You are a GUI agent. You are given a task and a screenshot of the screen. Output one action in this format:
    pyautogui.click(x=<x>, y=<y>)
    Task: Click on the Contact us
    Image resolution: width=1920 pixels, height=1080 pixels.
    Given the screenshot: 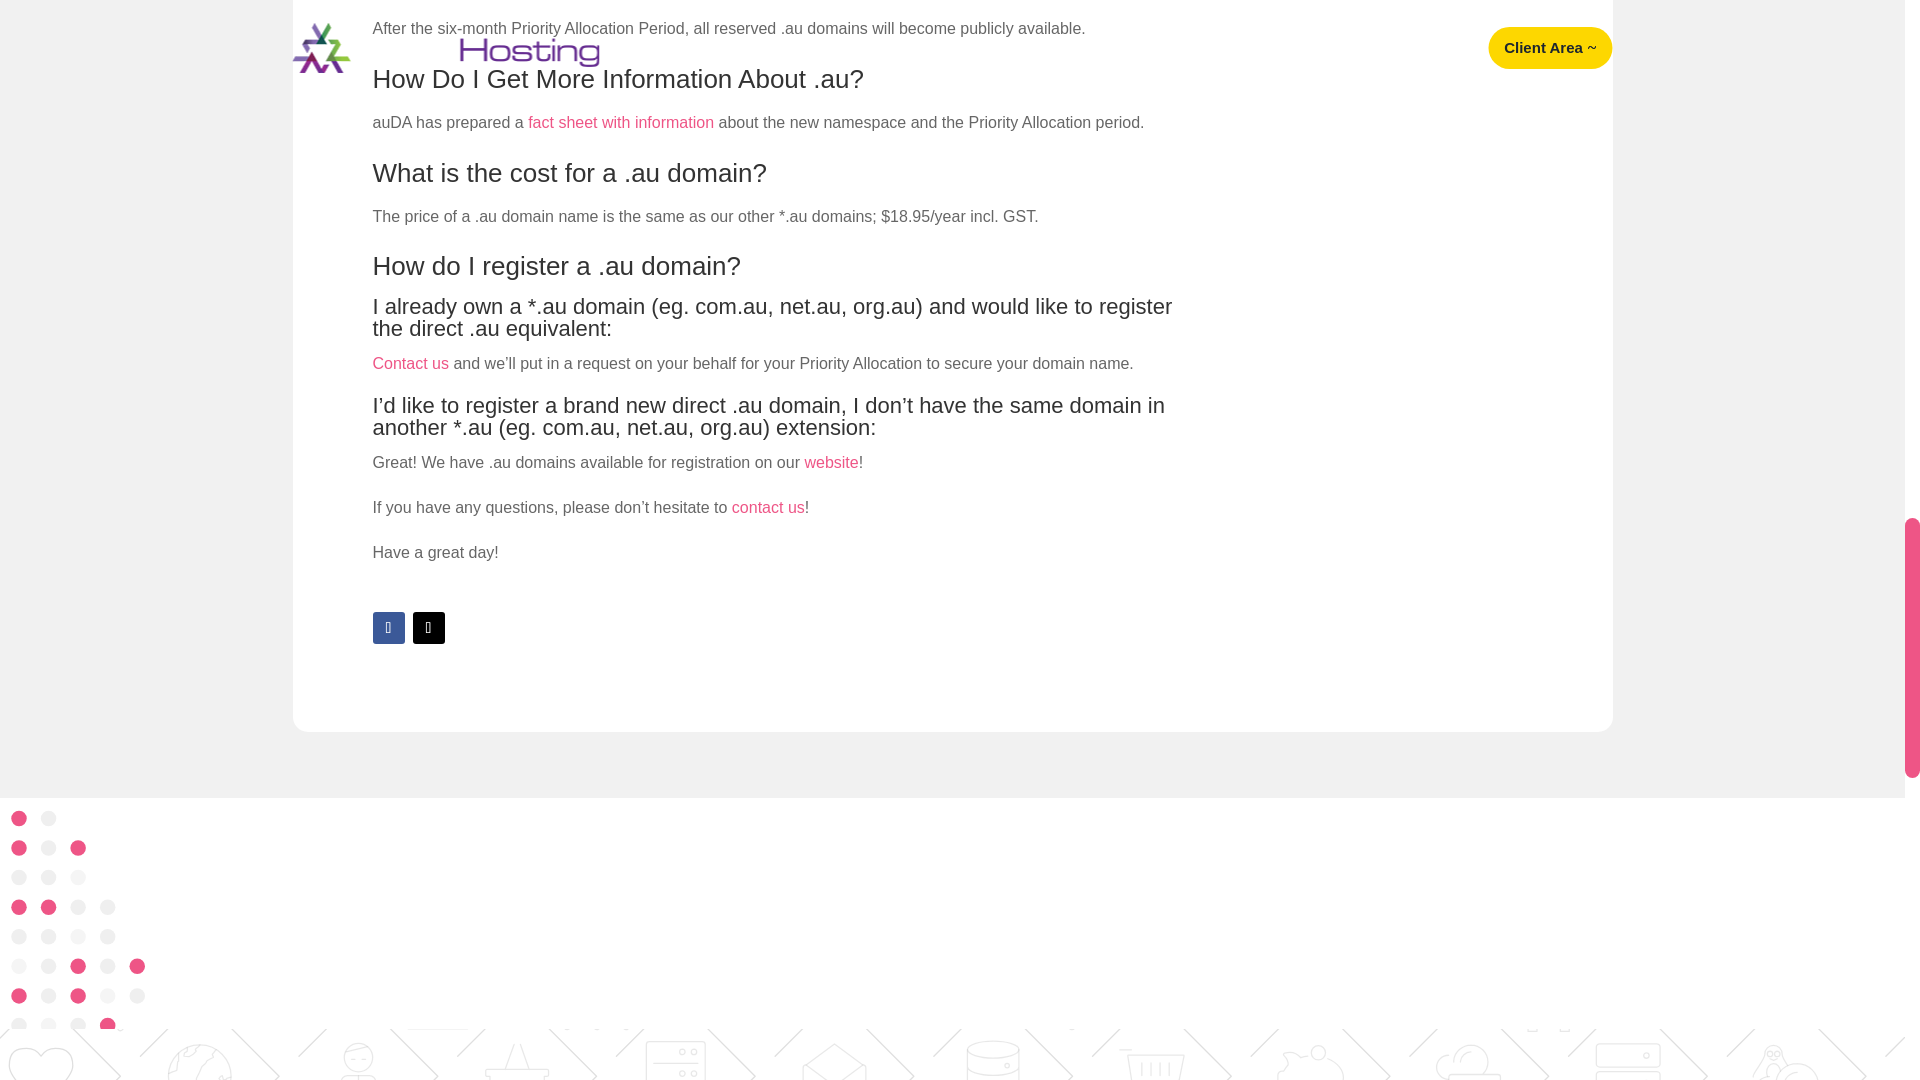 What is the action you would take?
    pyautogui.click(x=410, y=363)
    